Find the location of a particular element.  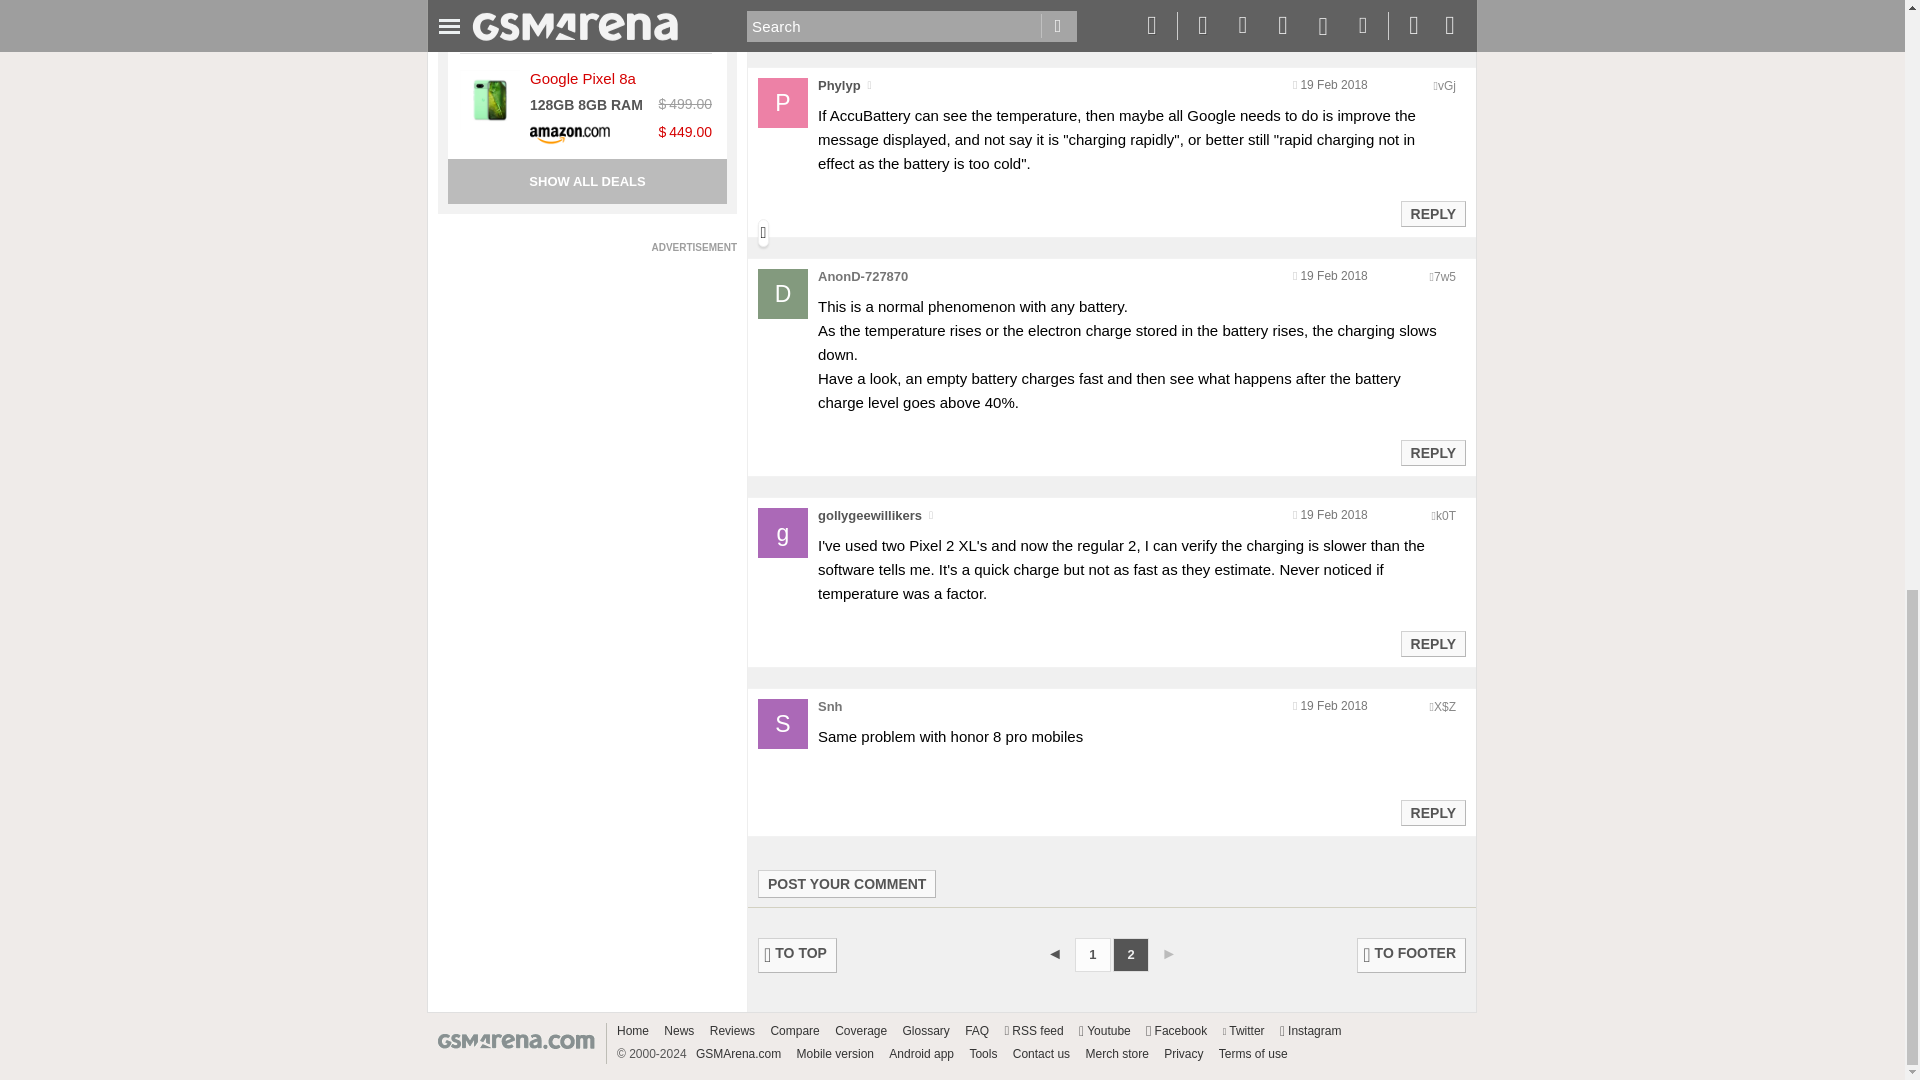

TO TOP is located at coordinates (798, 956).